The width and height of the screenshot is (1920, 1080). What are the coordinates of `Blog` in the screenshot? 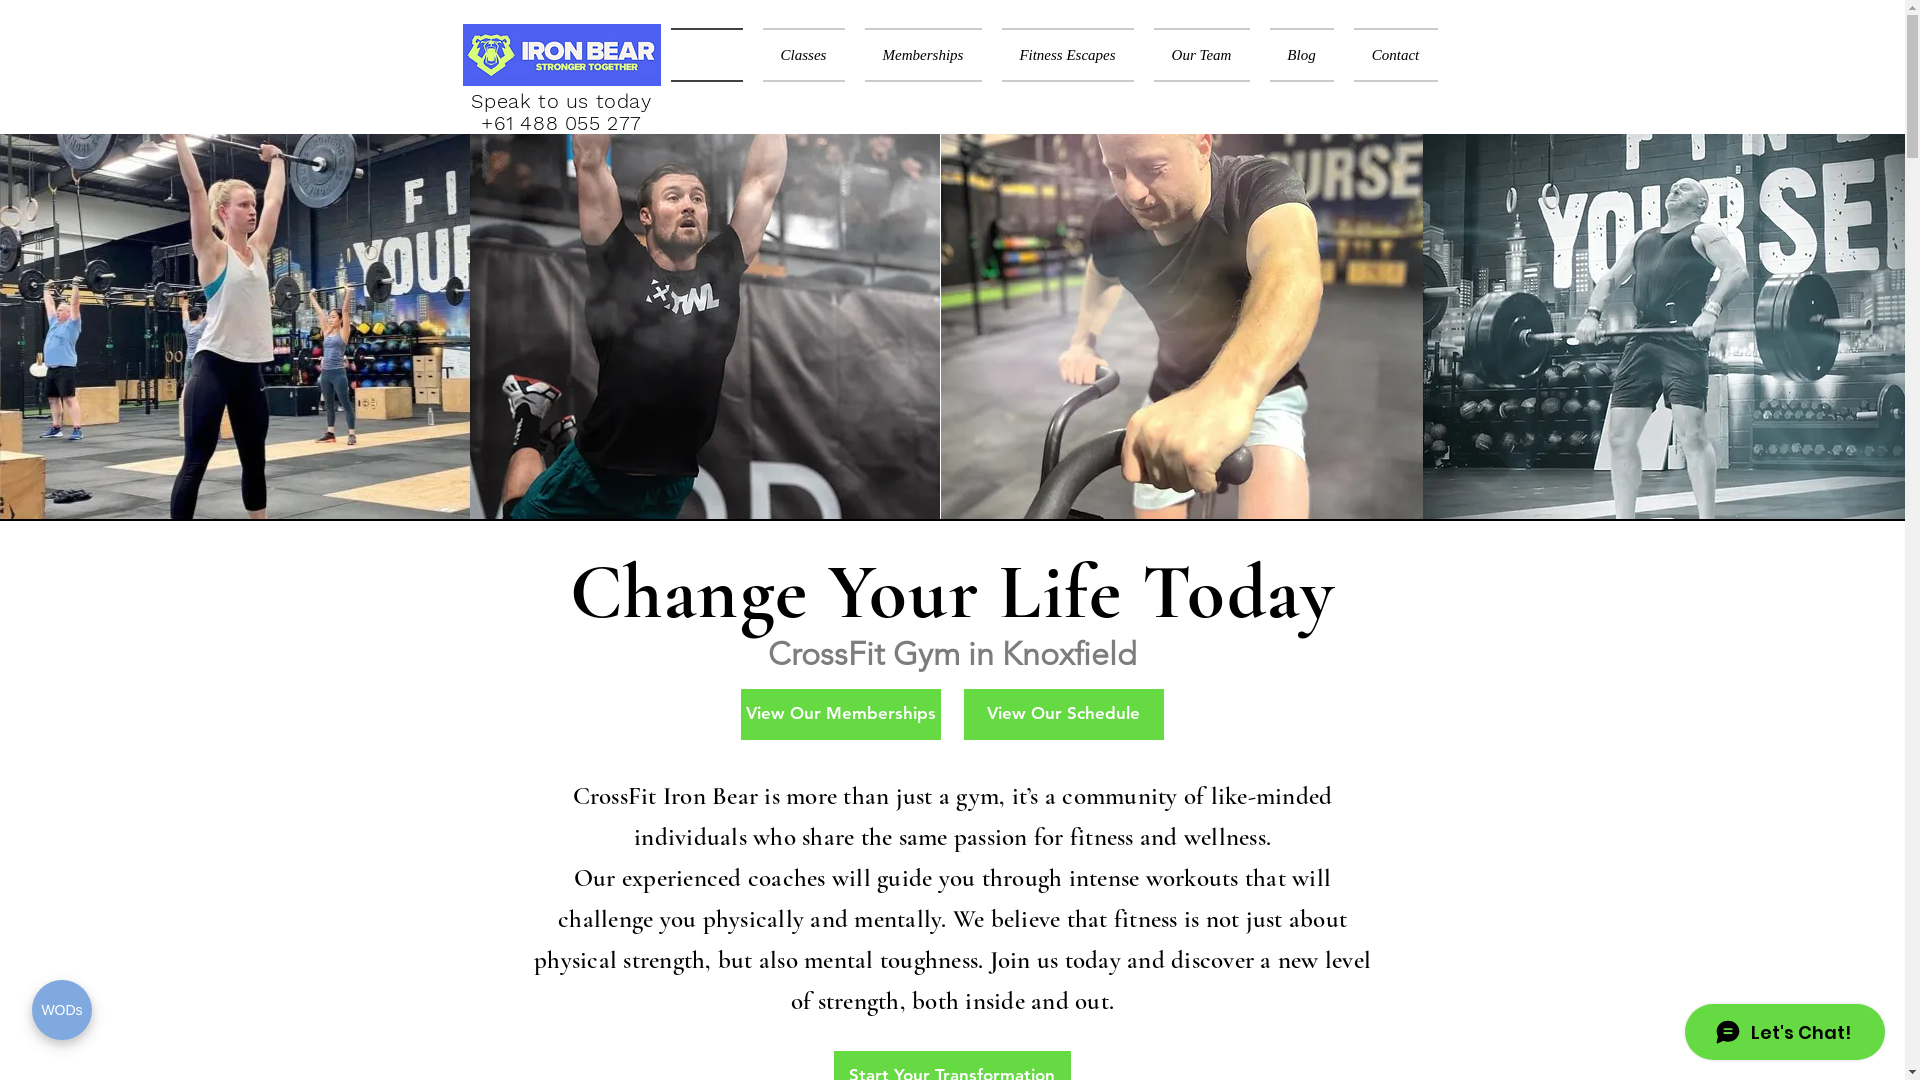 It's located at (1302, 55).